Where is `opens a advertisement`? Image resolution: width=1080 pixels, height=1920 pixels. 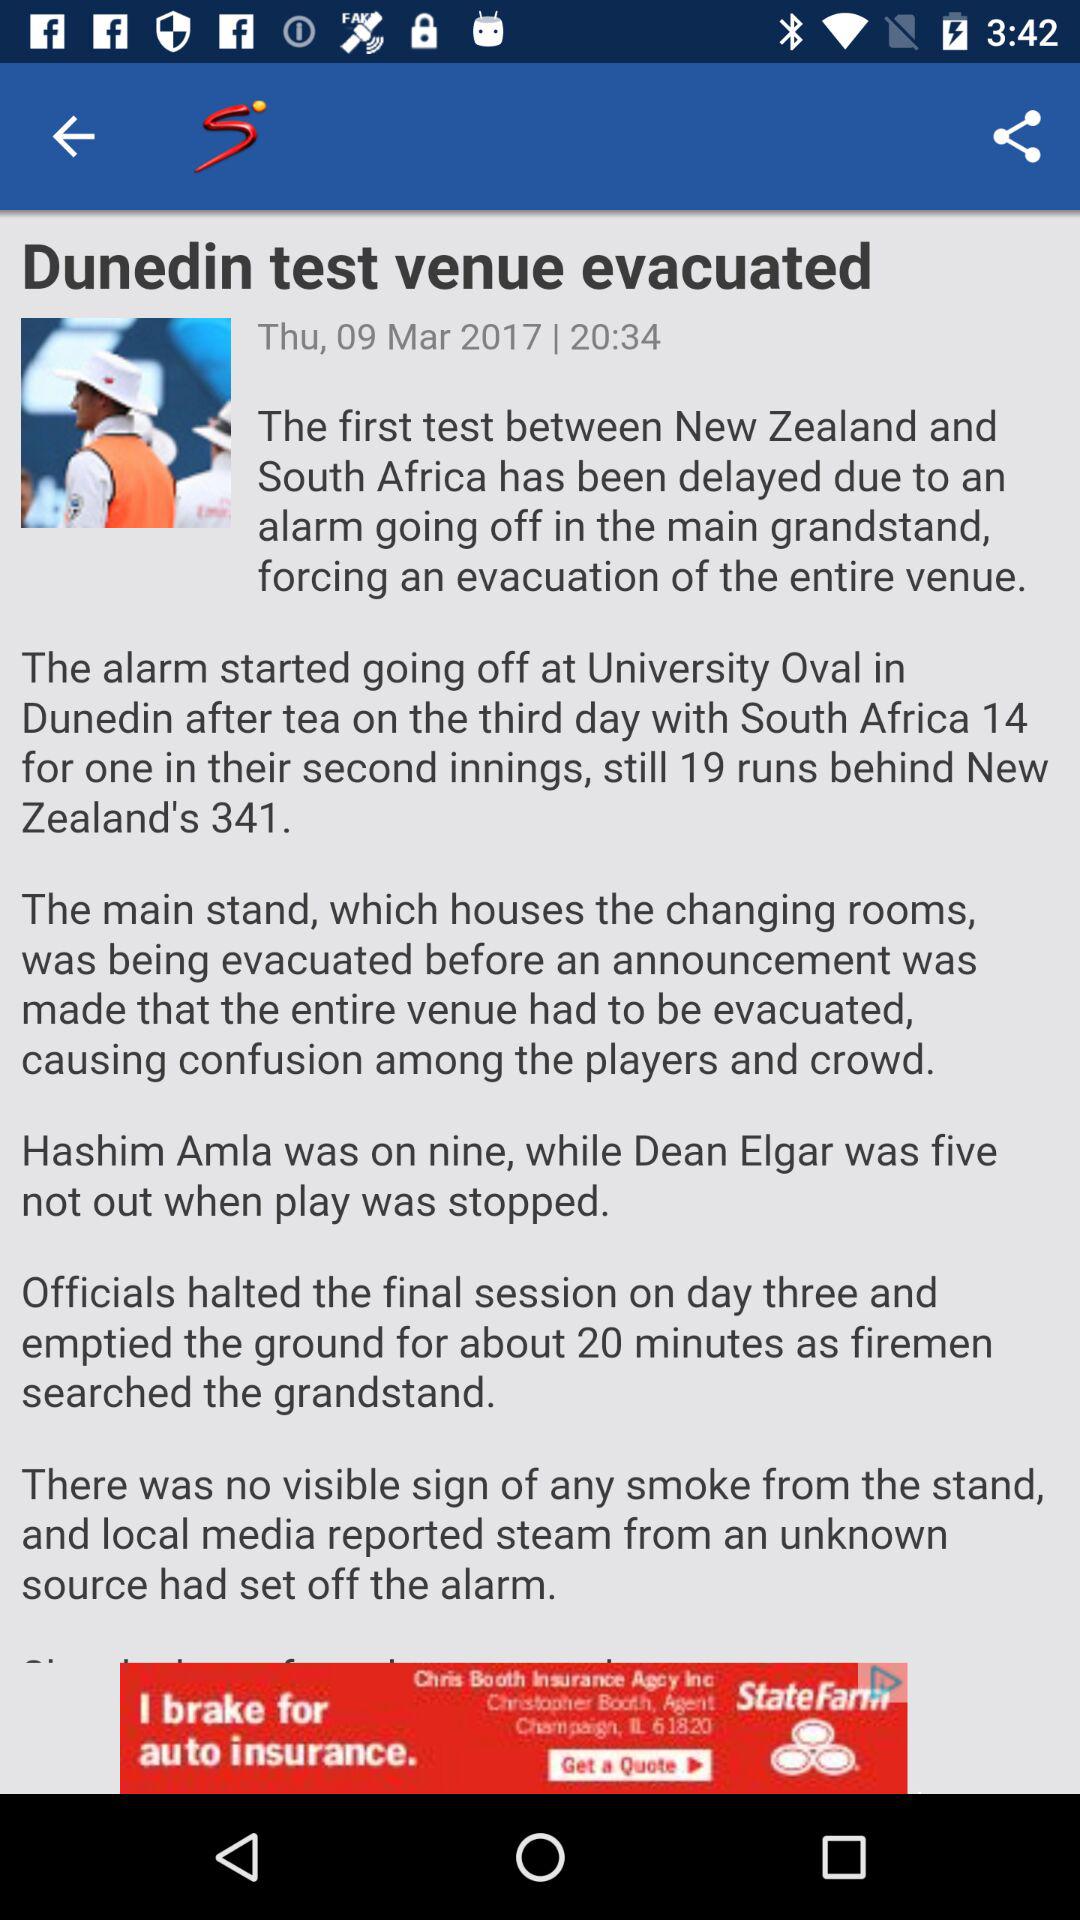 opens a advertisement is located at coordinates (540, 1728).